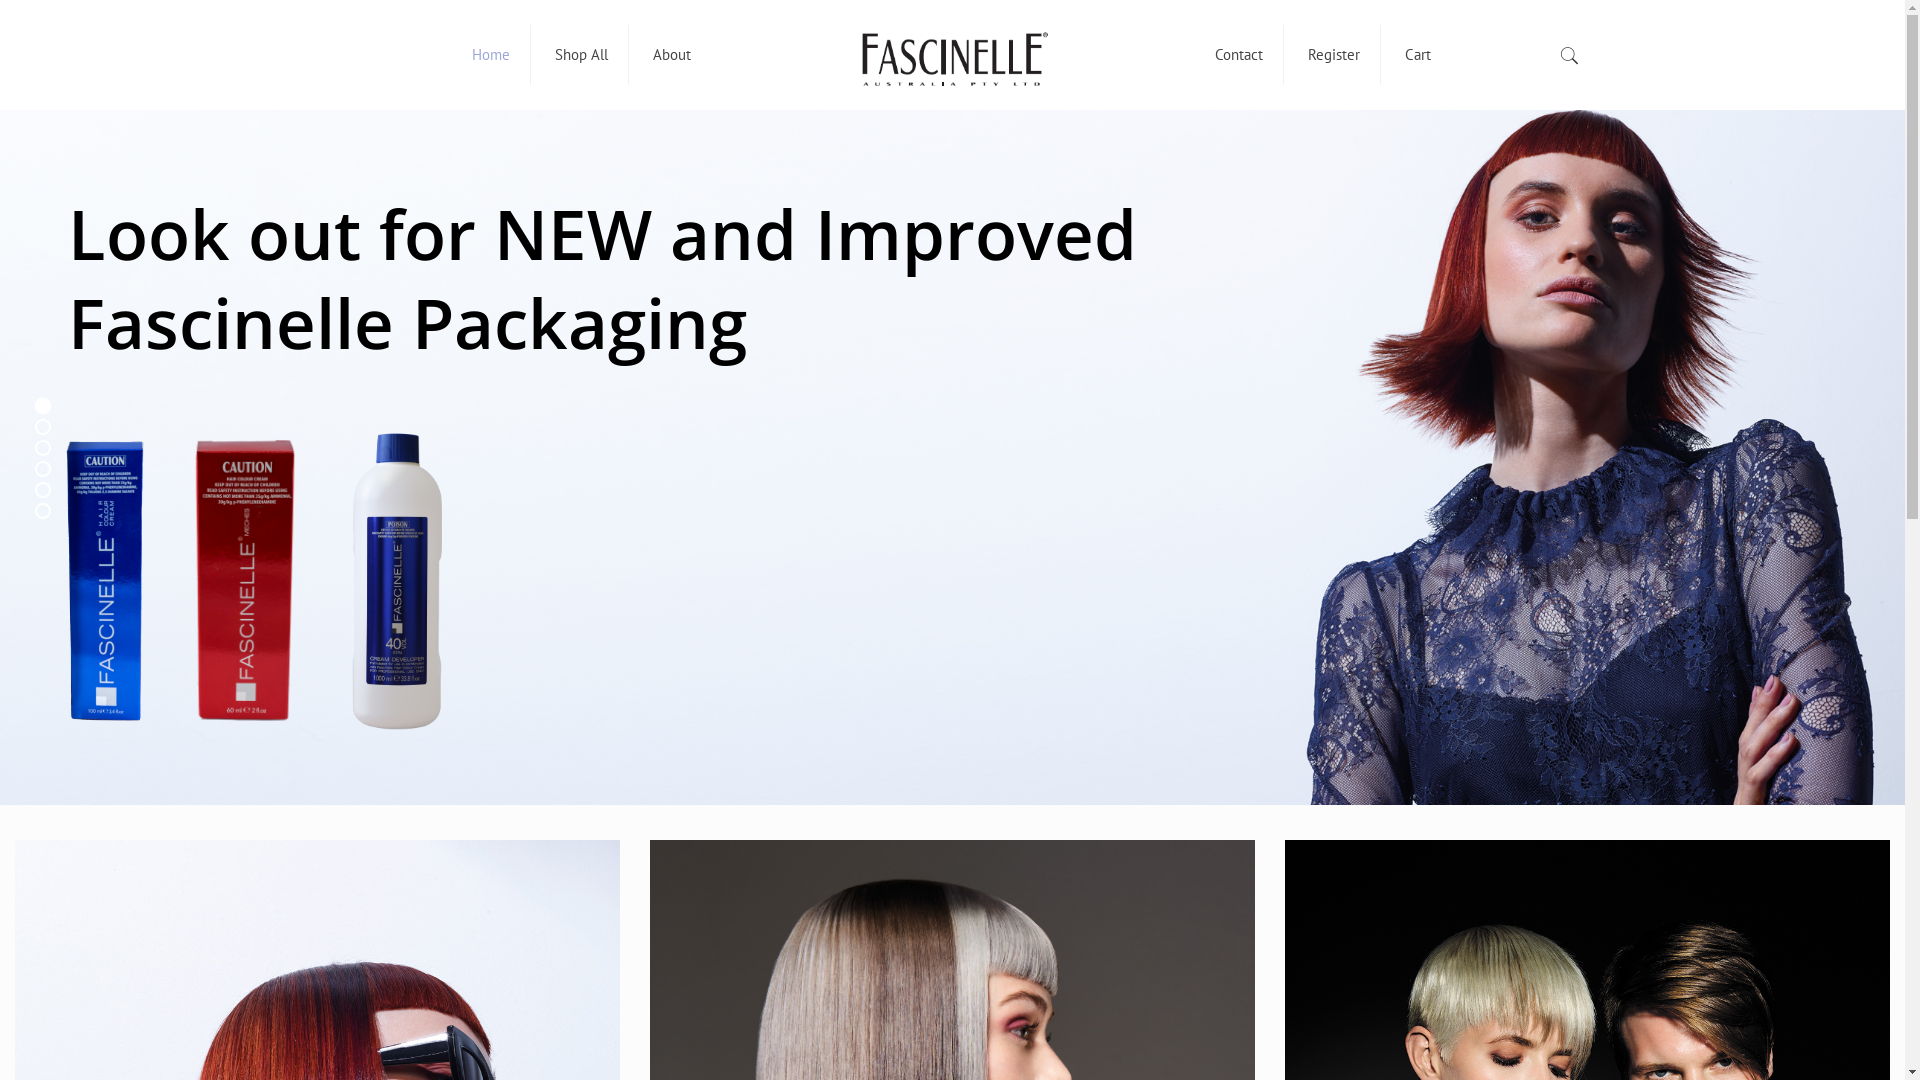 The height and width of the screenshot is (1080, 1920). I want to click on Fascinelle, so click(952, 55).